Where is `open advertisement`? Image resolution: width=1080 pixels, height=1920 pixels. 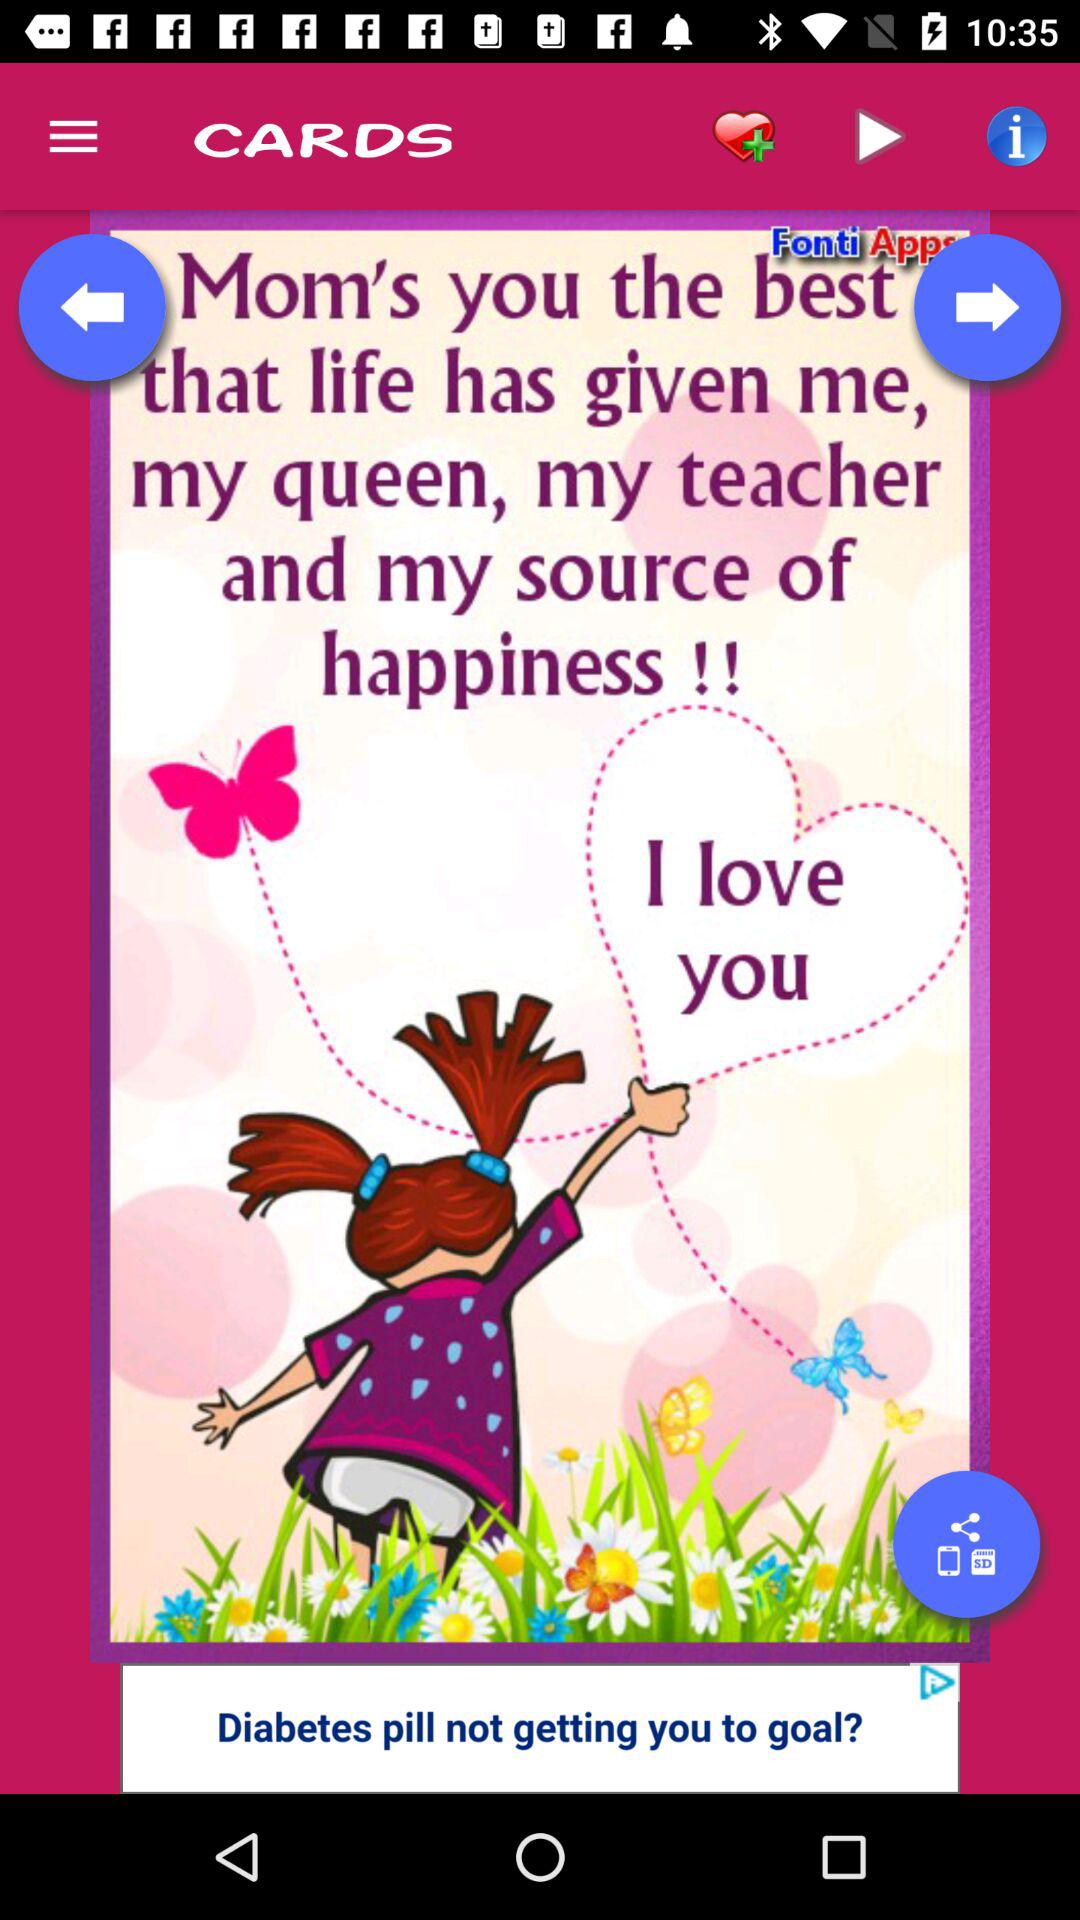 open advertisement is located at coordinates (540, 1728).